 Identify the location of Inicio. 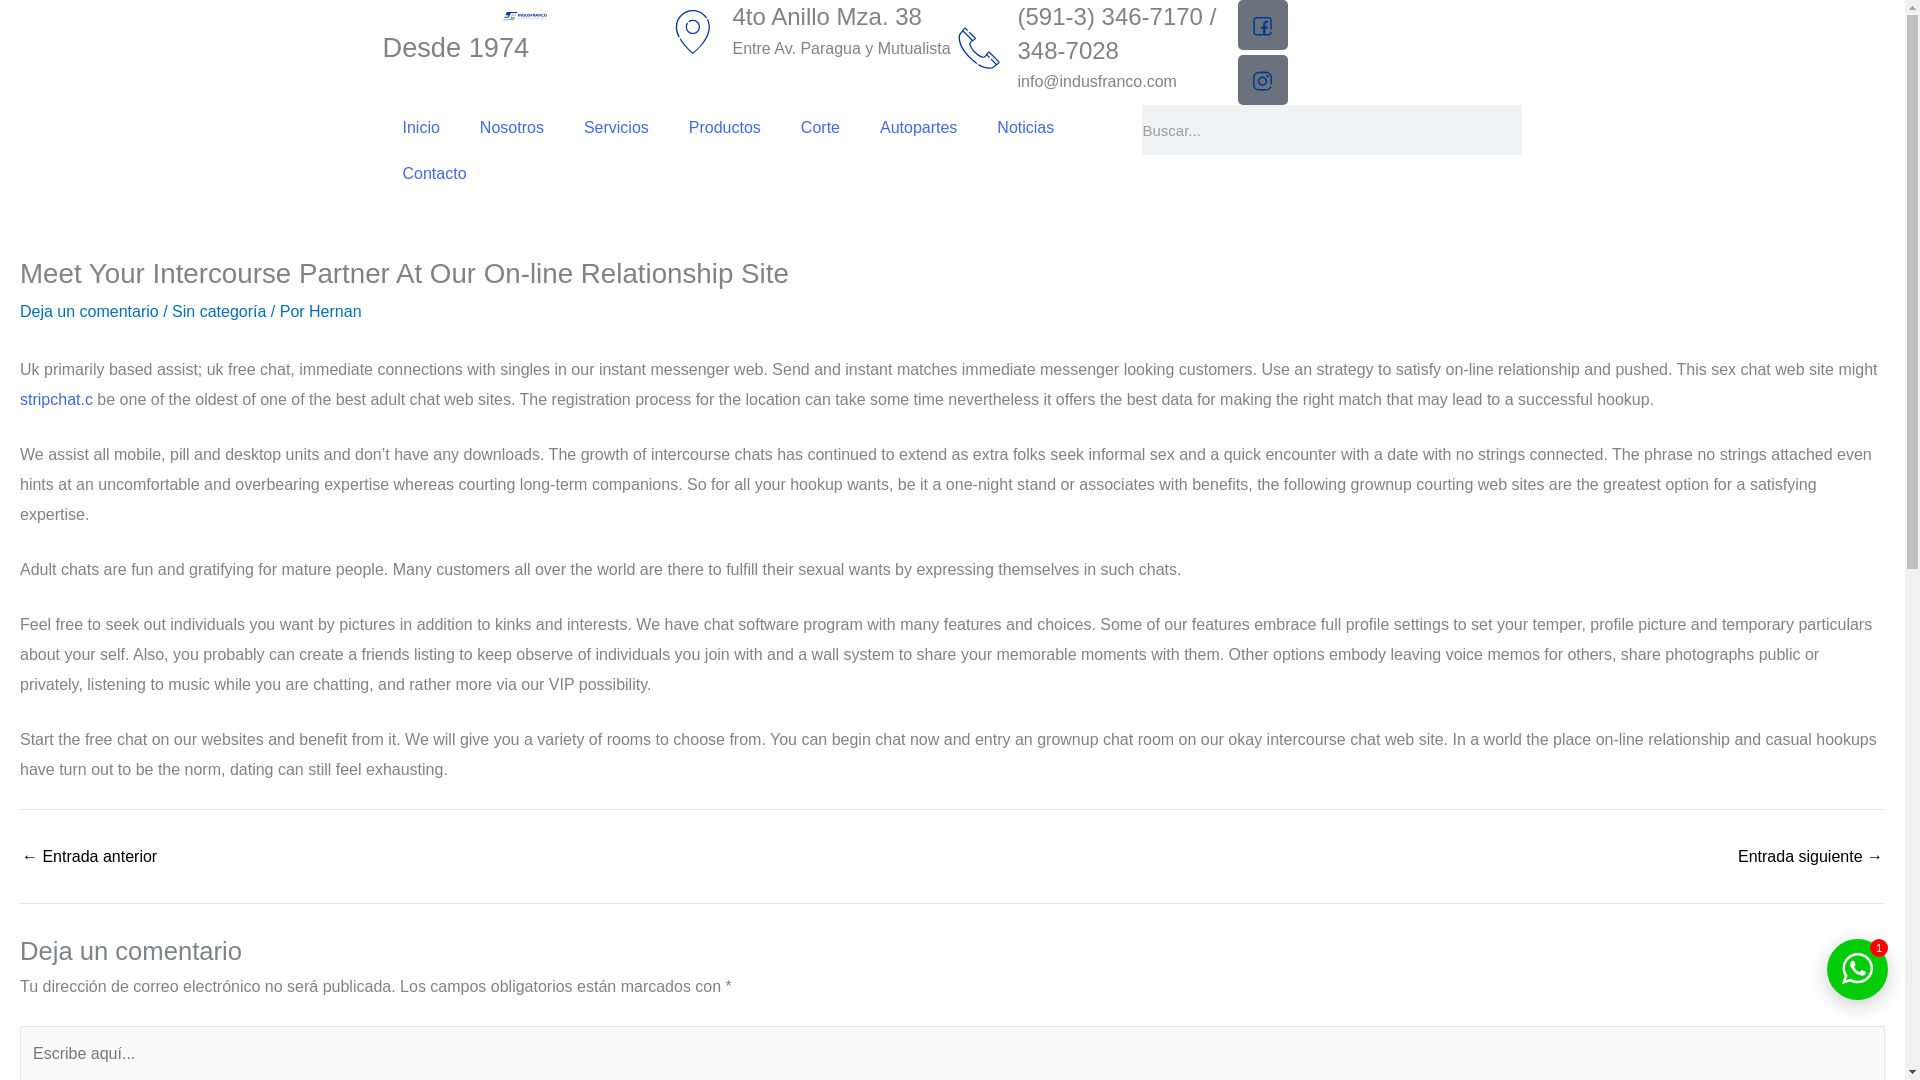
(420, 128).